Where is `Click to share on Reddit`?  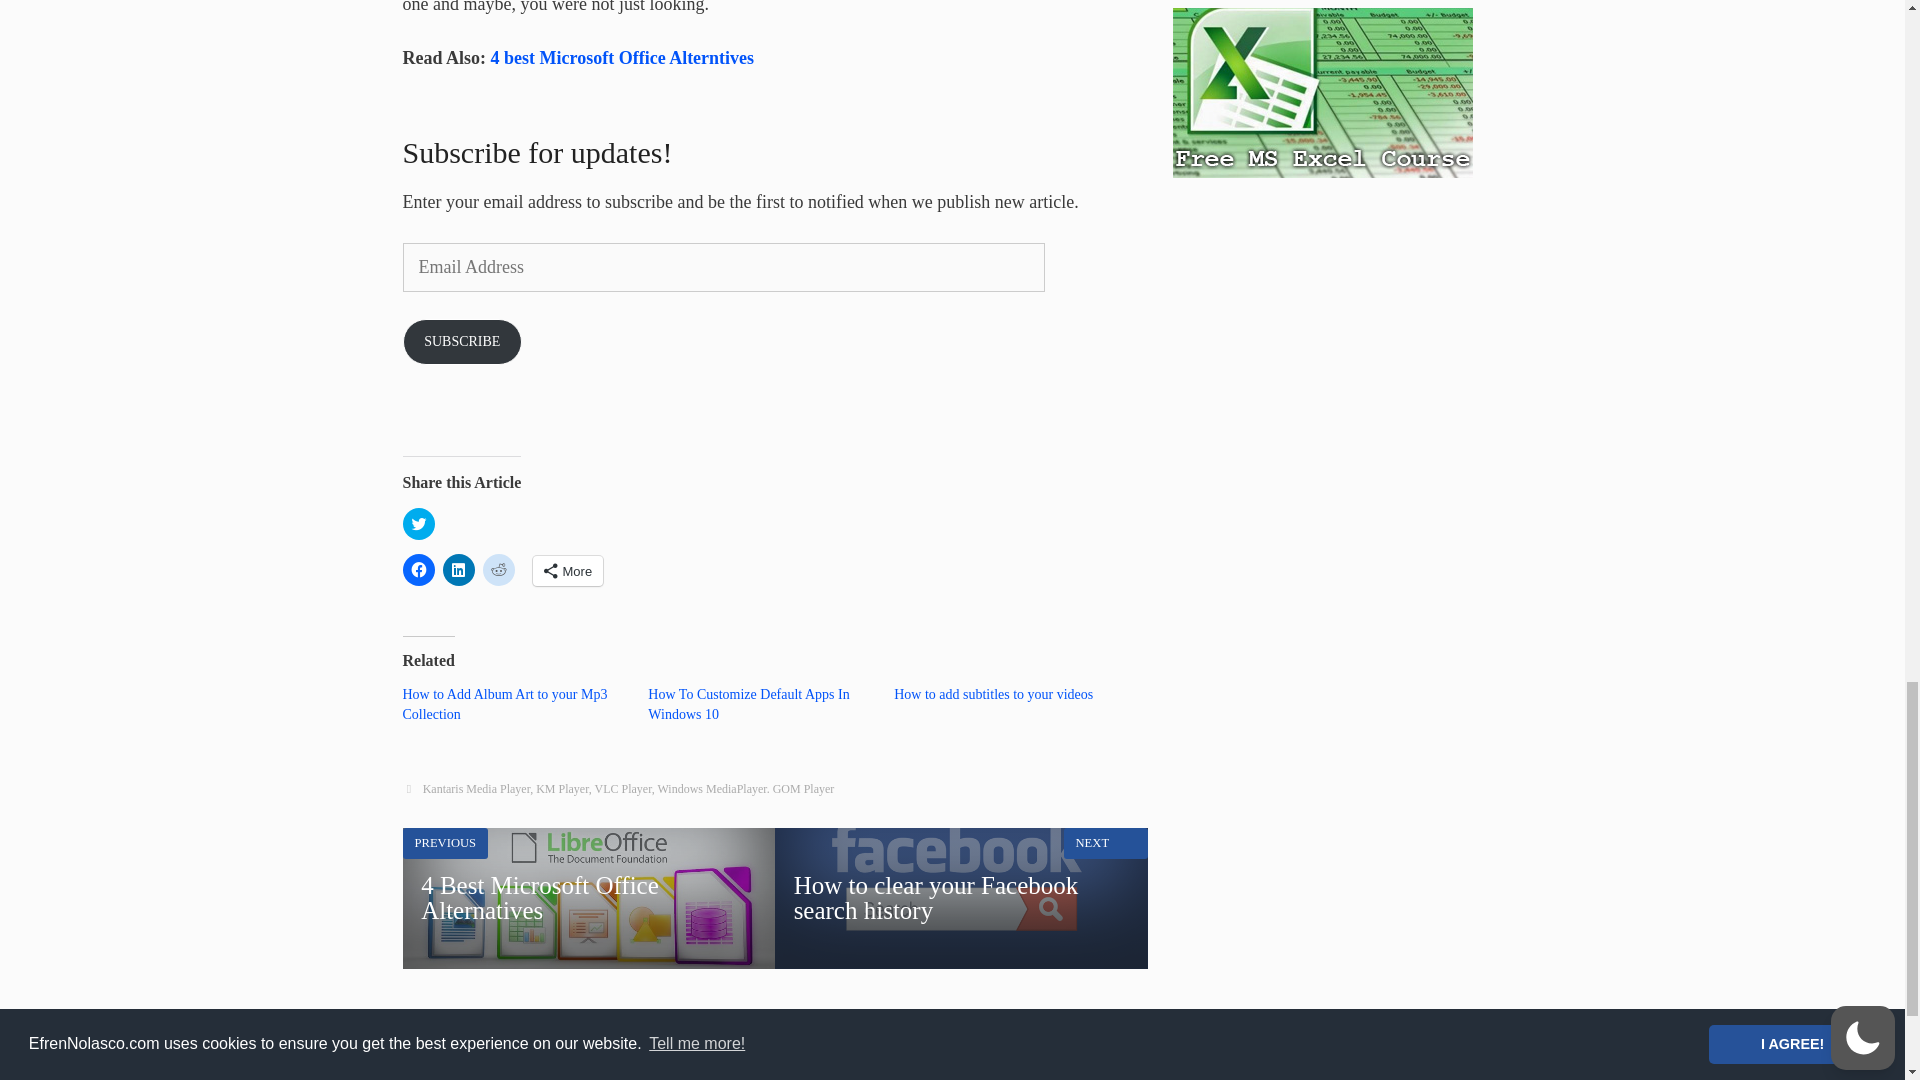 Click to share on Reddit is located at coordinates (498, 570).